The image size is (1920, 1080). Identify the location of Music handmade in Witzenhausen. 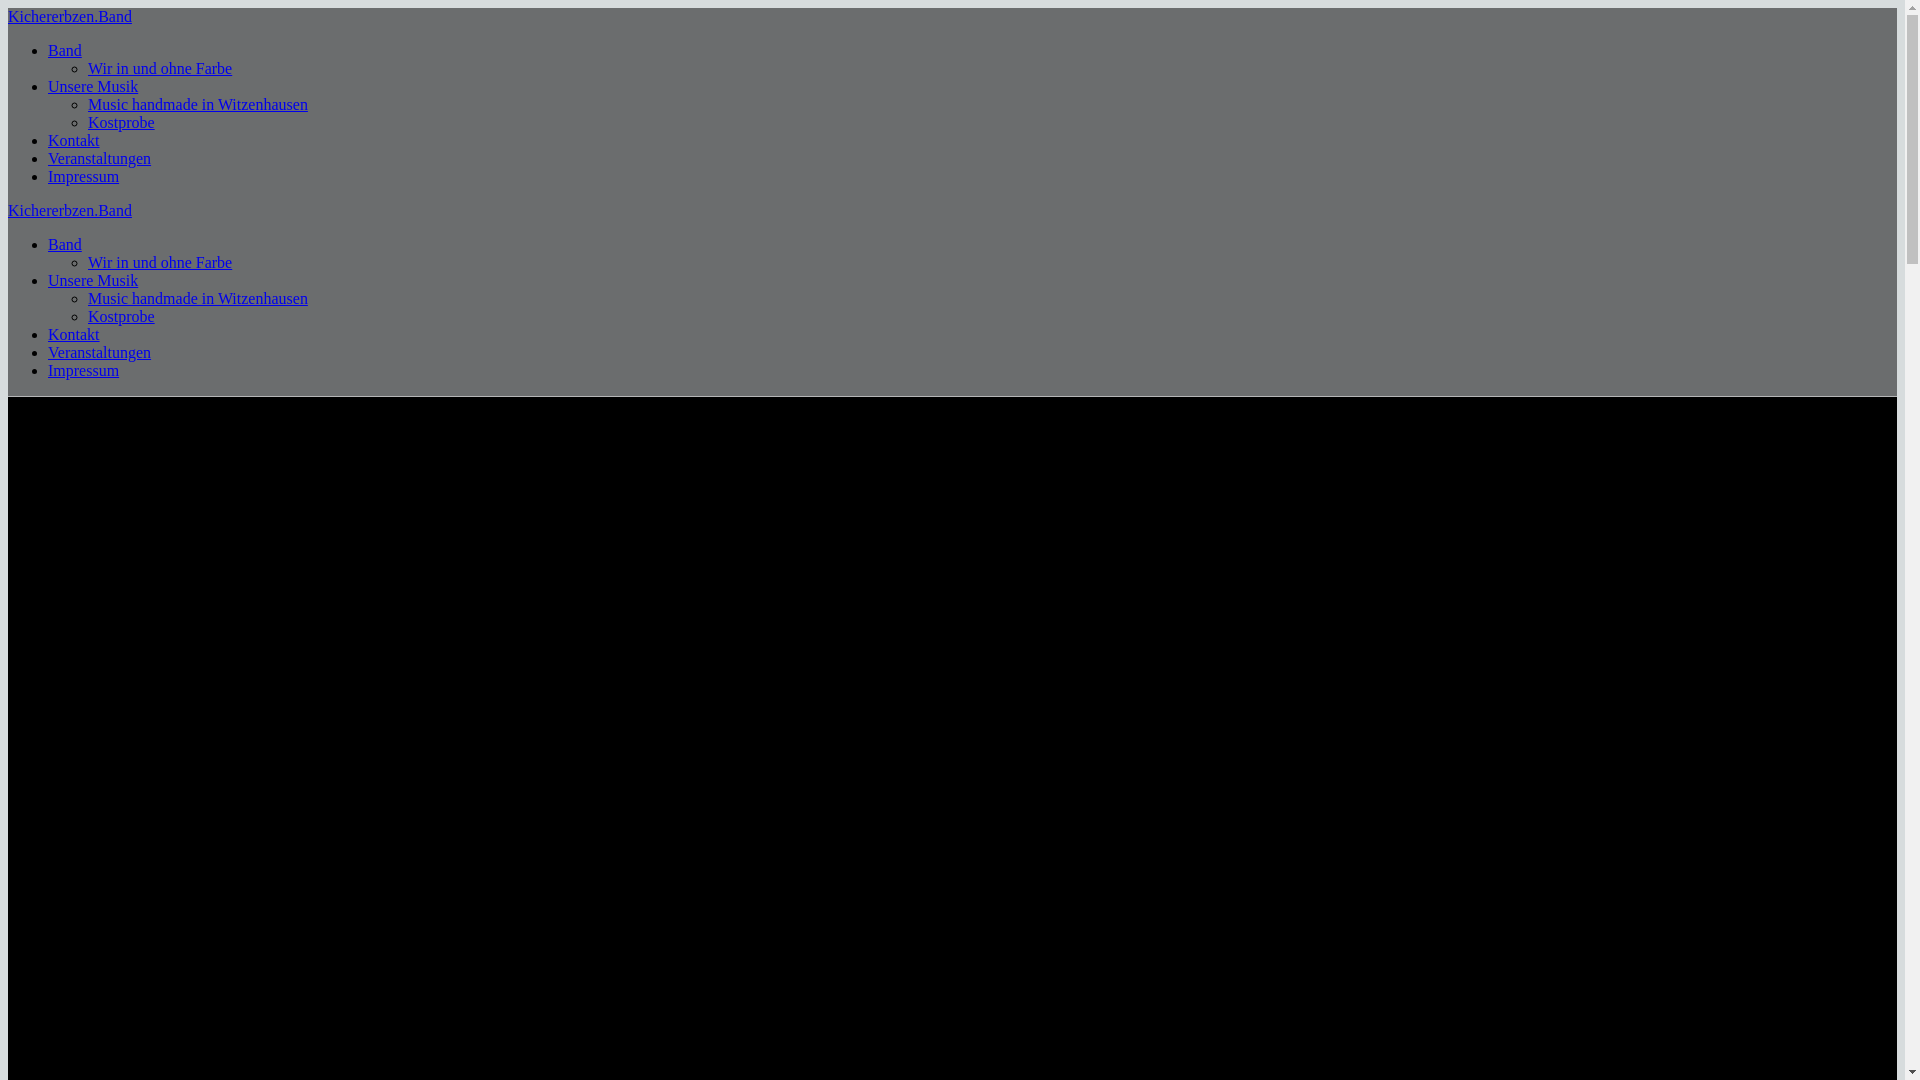
(198, 298).